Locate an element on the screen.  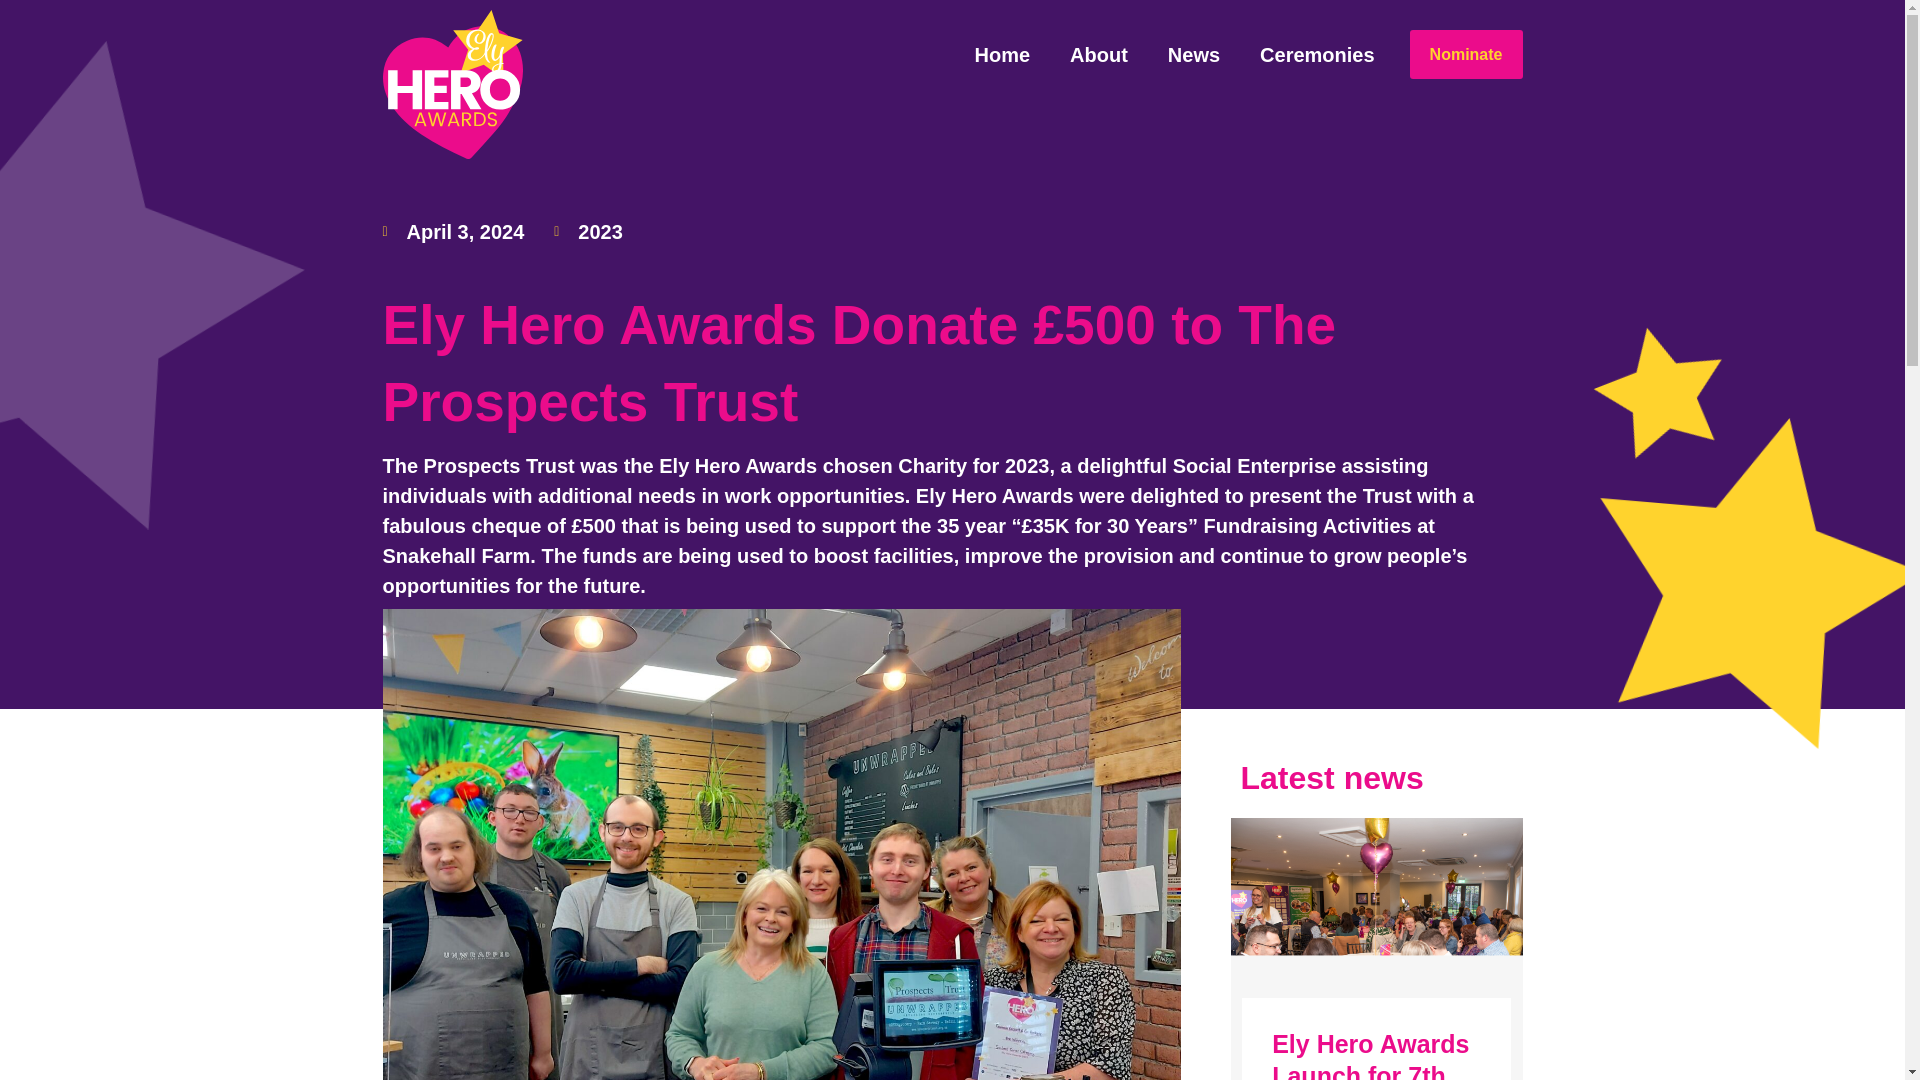
2023 is located at coordinates (600, 232).